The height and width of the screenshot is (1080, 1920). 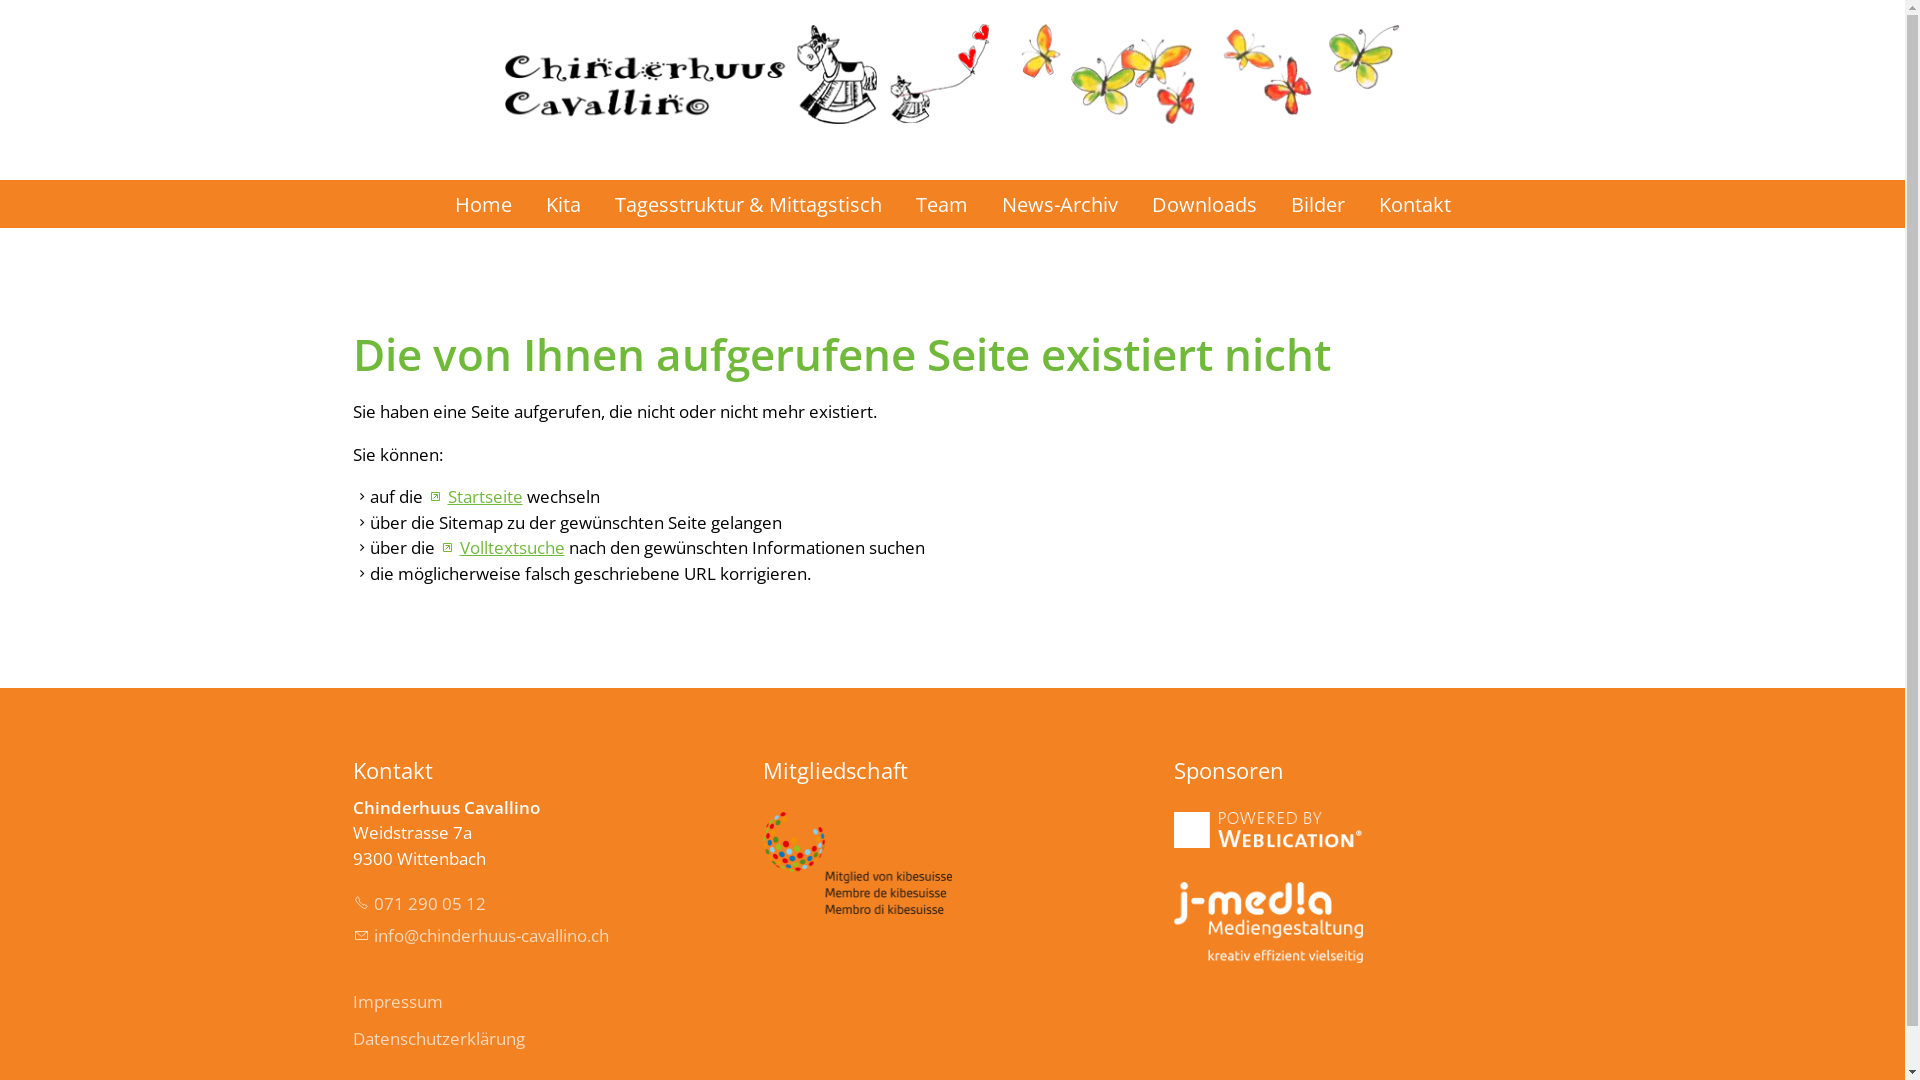 What do you see at coordinates (418, 904) in the screenshot?
I see `071 290 05 12` at bounding box center [418, 904].